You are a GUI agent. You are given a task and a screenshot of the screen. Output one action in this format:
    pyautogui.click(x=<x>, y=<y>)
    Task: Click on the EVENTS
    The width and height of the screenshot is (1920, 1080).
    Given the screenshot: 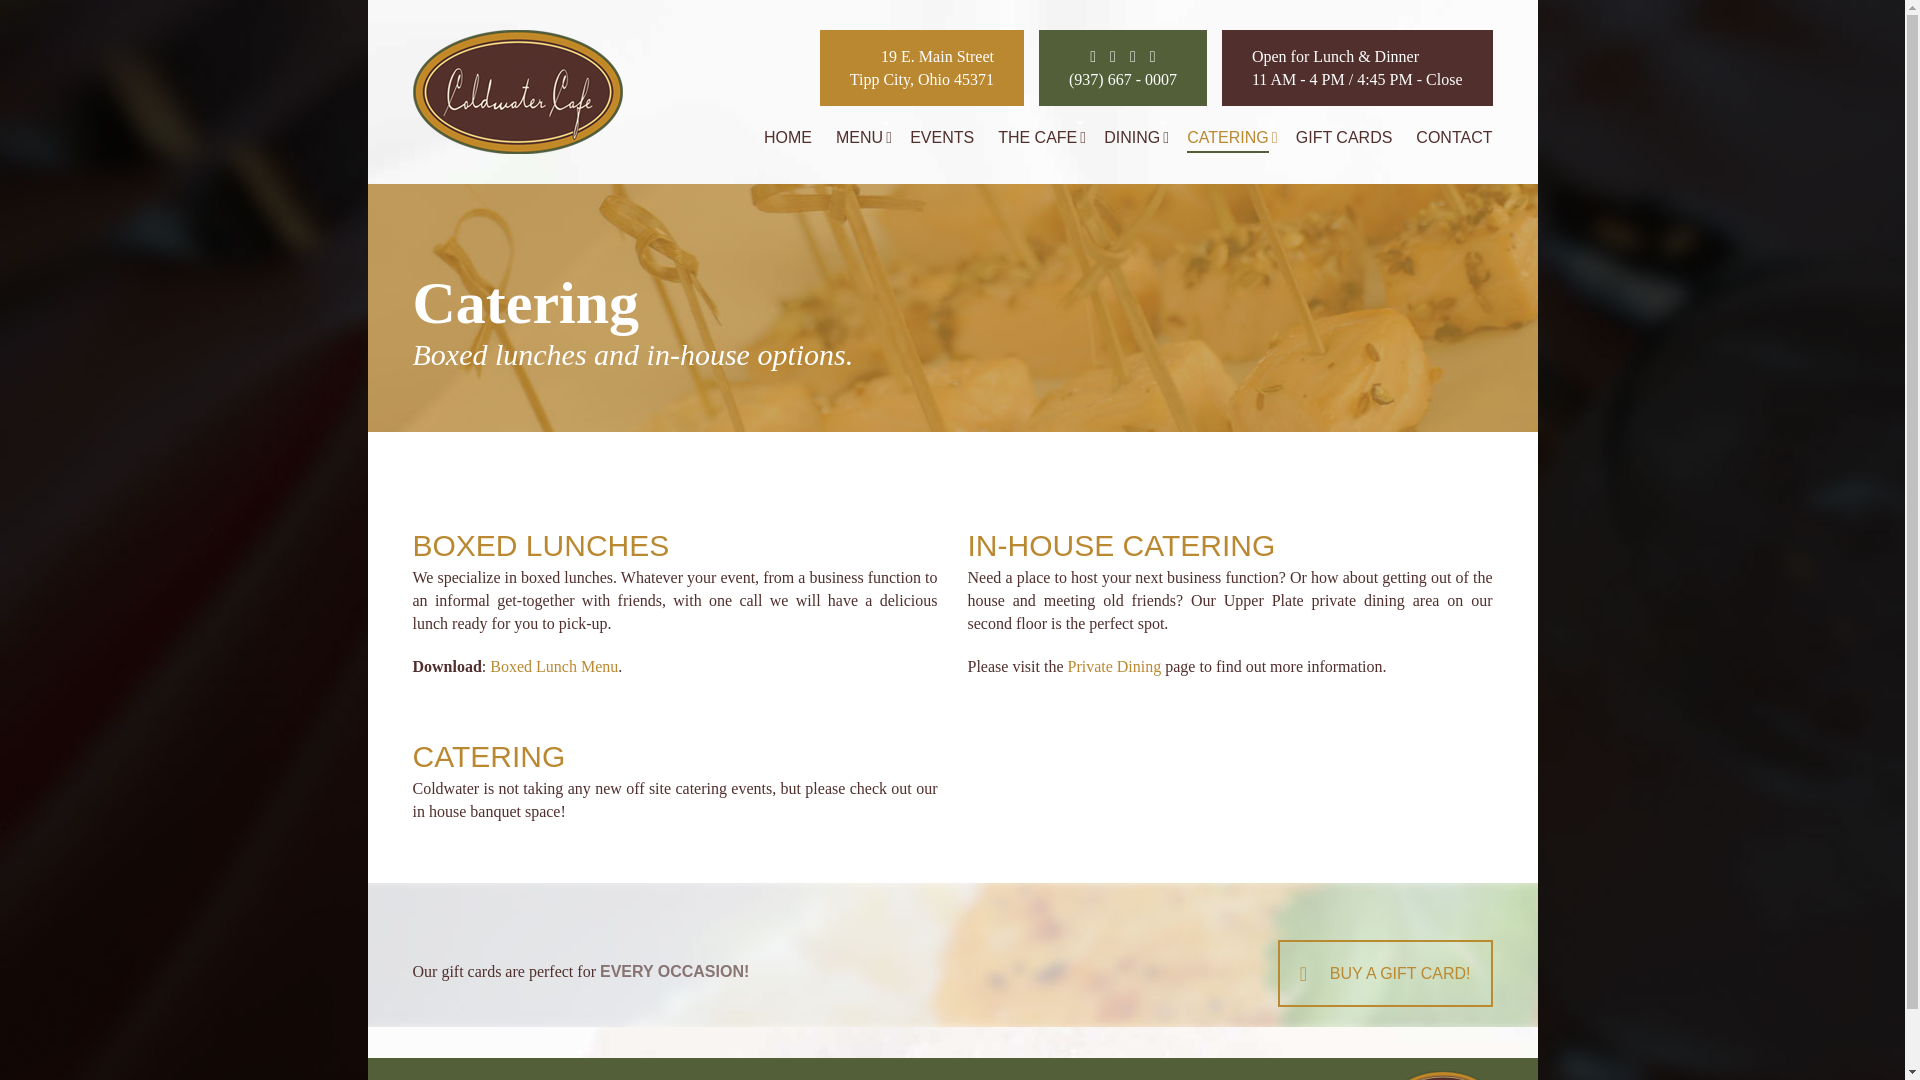 What is the action you would take?
    pyautogui.click(x=921, y=68)
    